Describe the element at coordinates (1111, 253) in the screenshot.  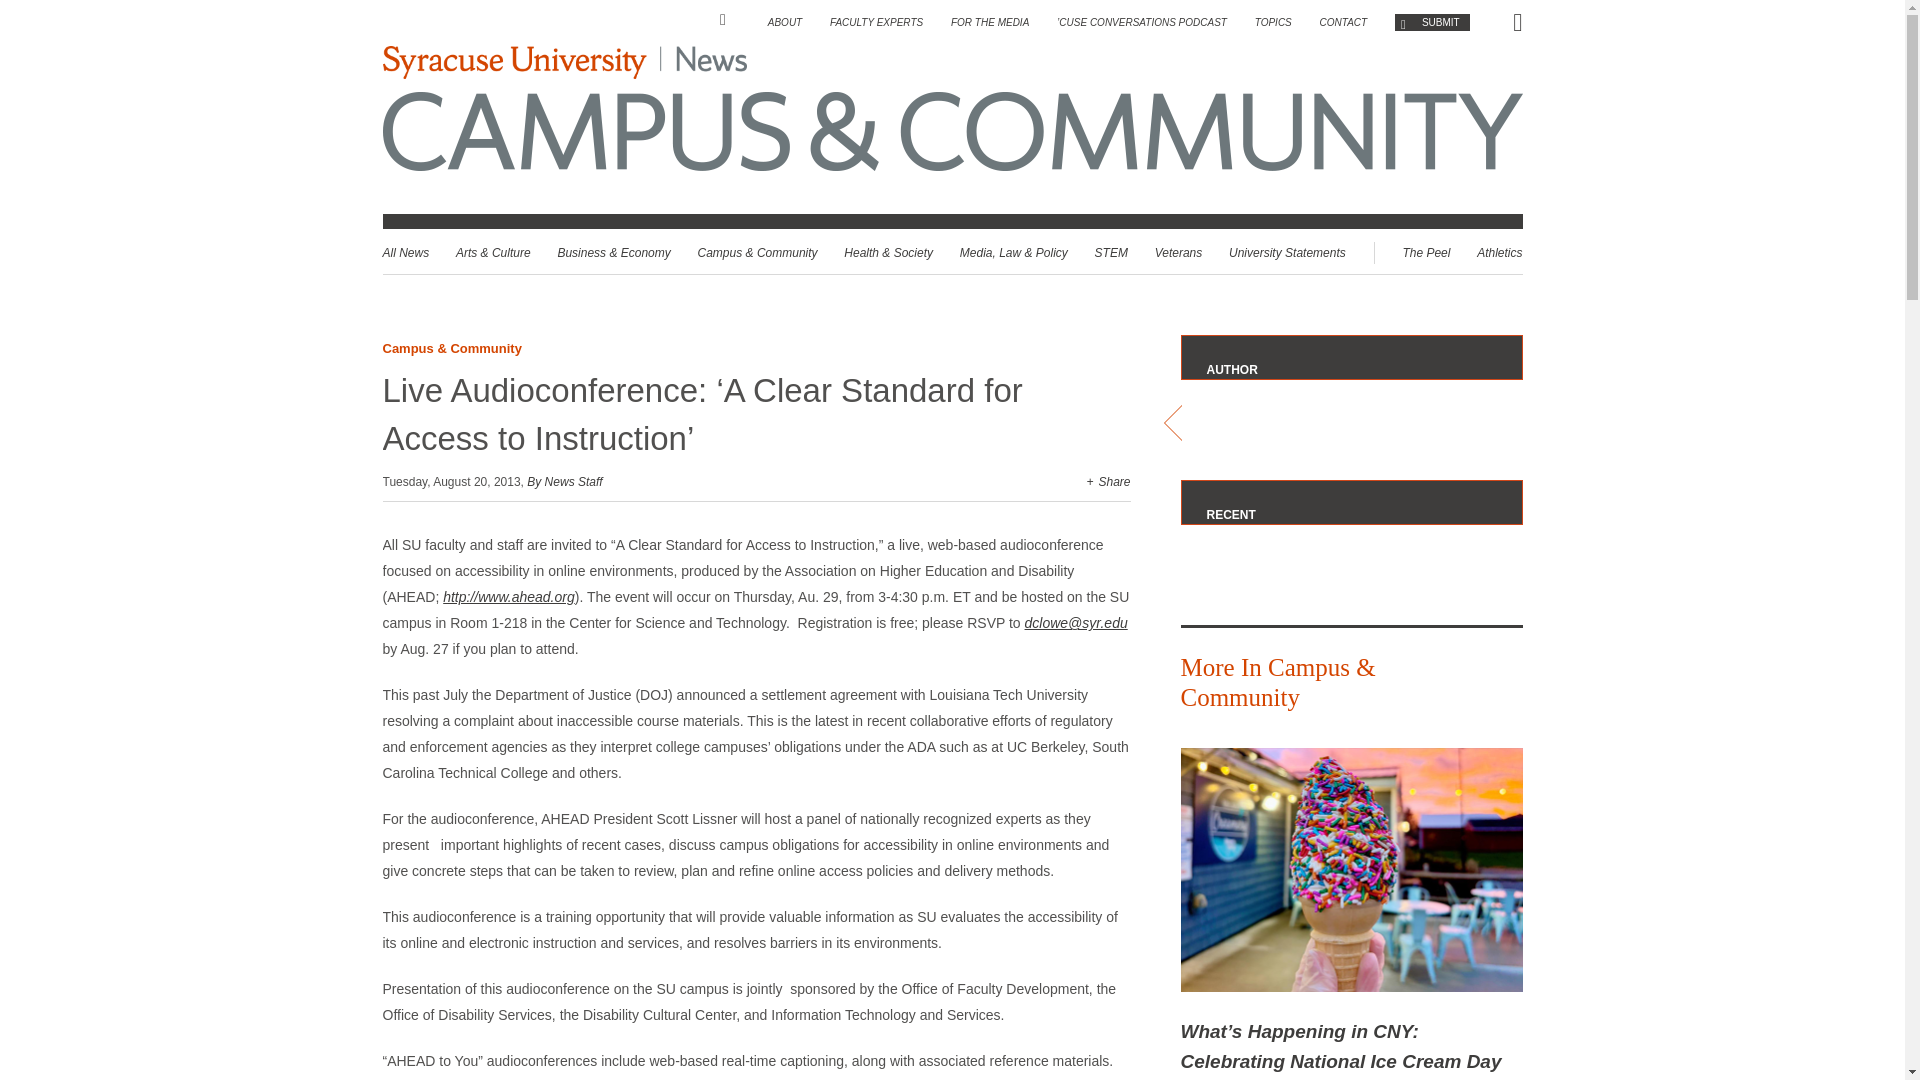
I see `STEM` at that location.